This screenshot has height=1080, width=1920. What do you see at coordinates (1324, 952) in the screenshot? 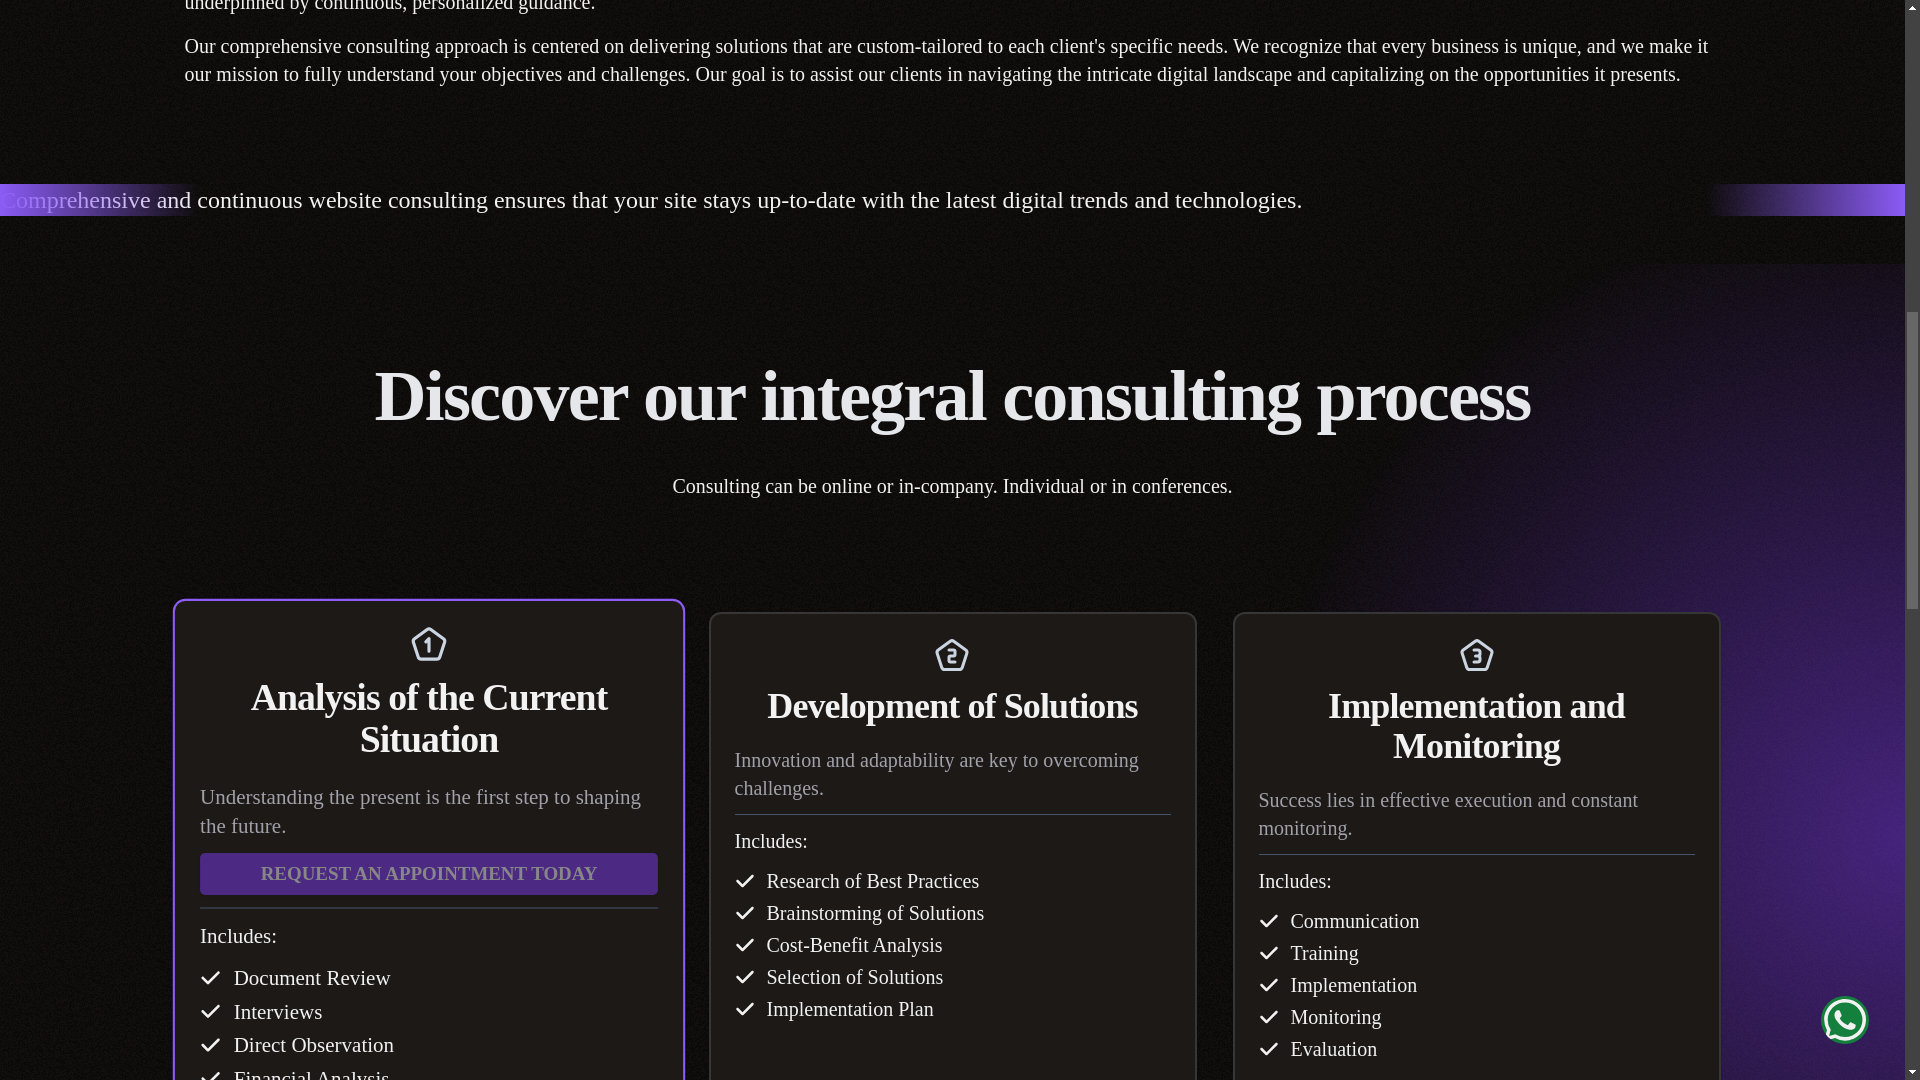
I see `Training` at bounding box center [1324, 952].